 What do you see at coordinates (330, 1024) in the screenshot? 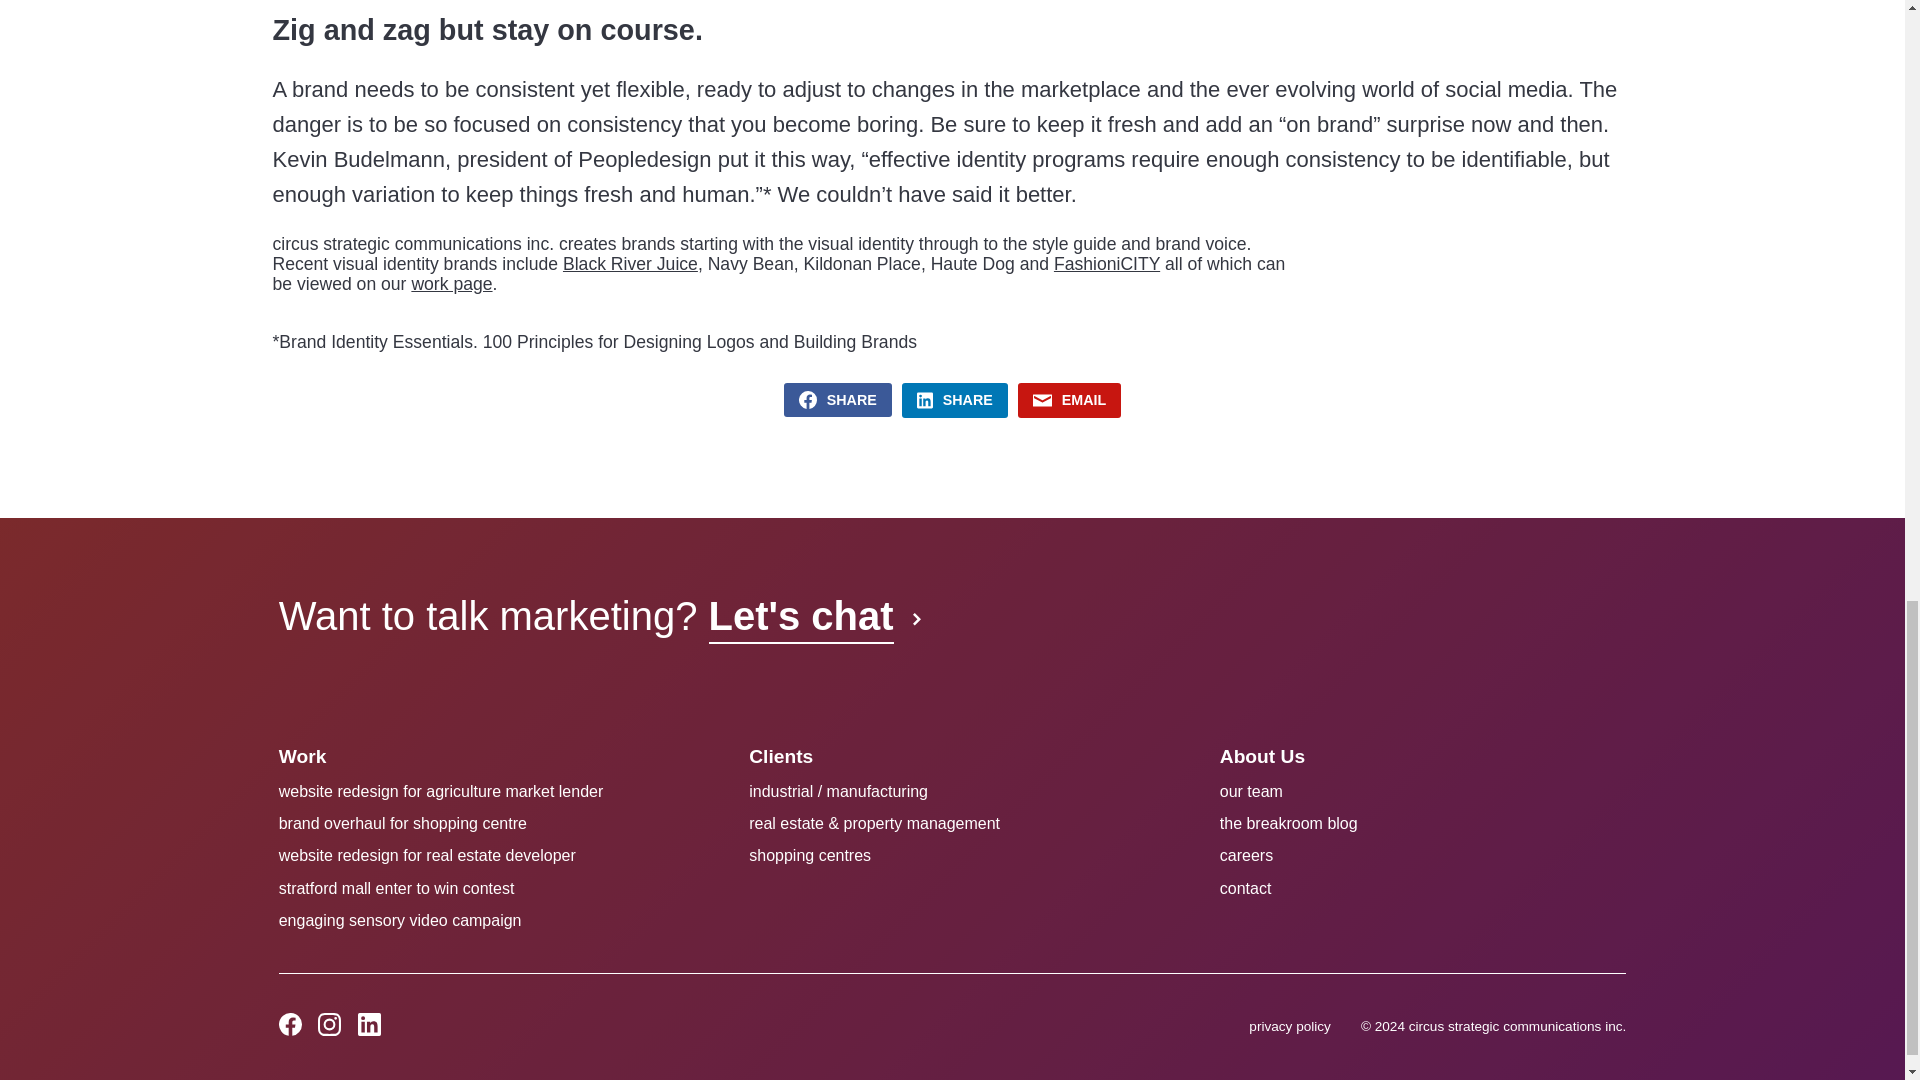
I see `Instagram` at bounding box center [330, 1024].